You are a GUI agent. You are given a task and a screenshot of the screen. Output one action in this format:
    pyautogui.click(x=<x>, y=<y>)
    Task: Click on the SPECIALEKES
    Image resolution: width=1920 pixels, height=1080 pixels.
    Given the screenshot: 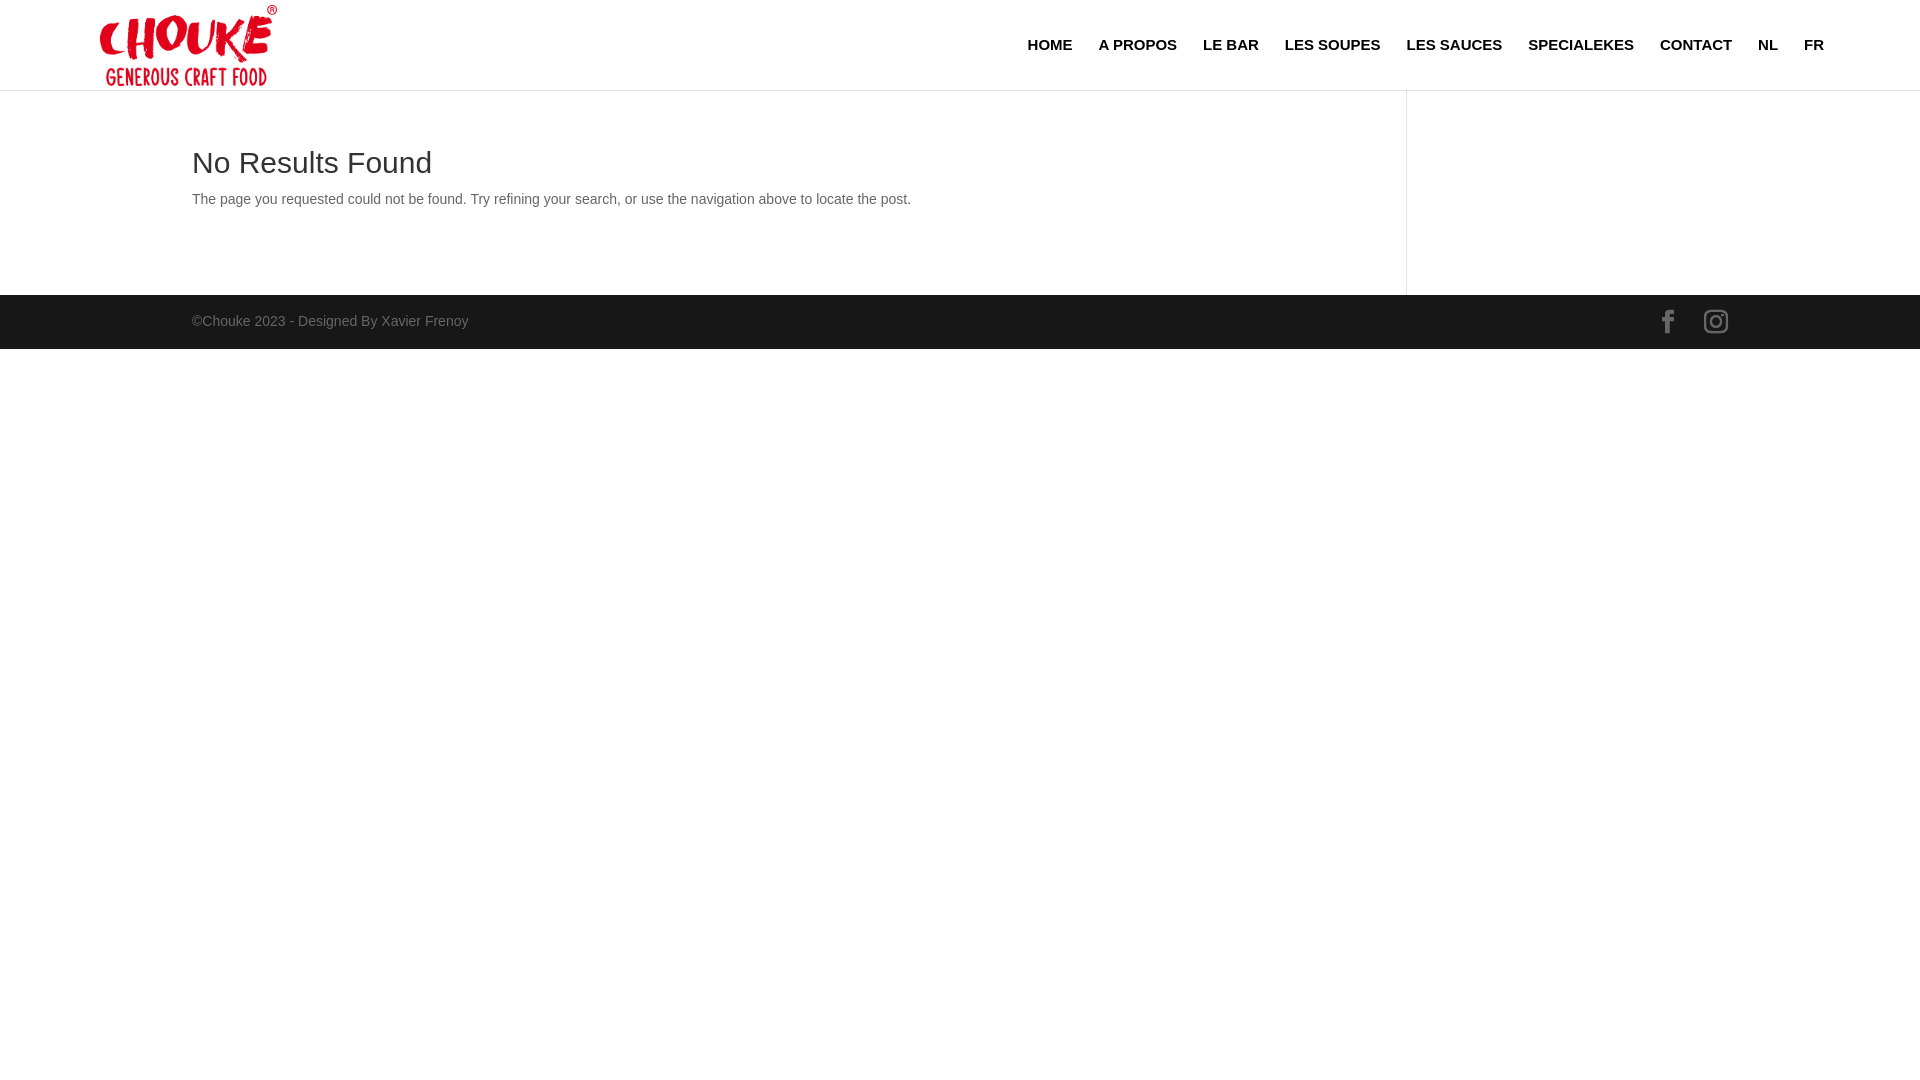 What is the action you would take?
    pyautogui.click(x=1581, y=64)
    